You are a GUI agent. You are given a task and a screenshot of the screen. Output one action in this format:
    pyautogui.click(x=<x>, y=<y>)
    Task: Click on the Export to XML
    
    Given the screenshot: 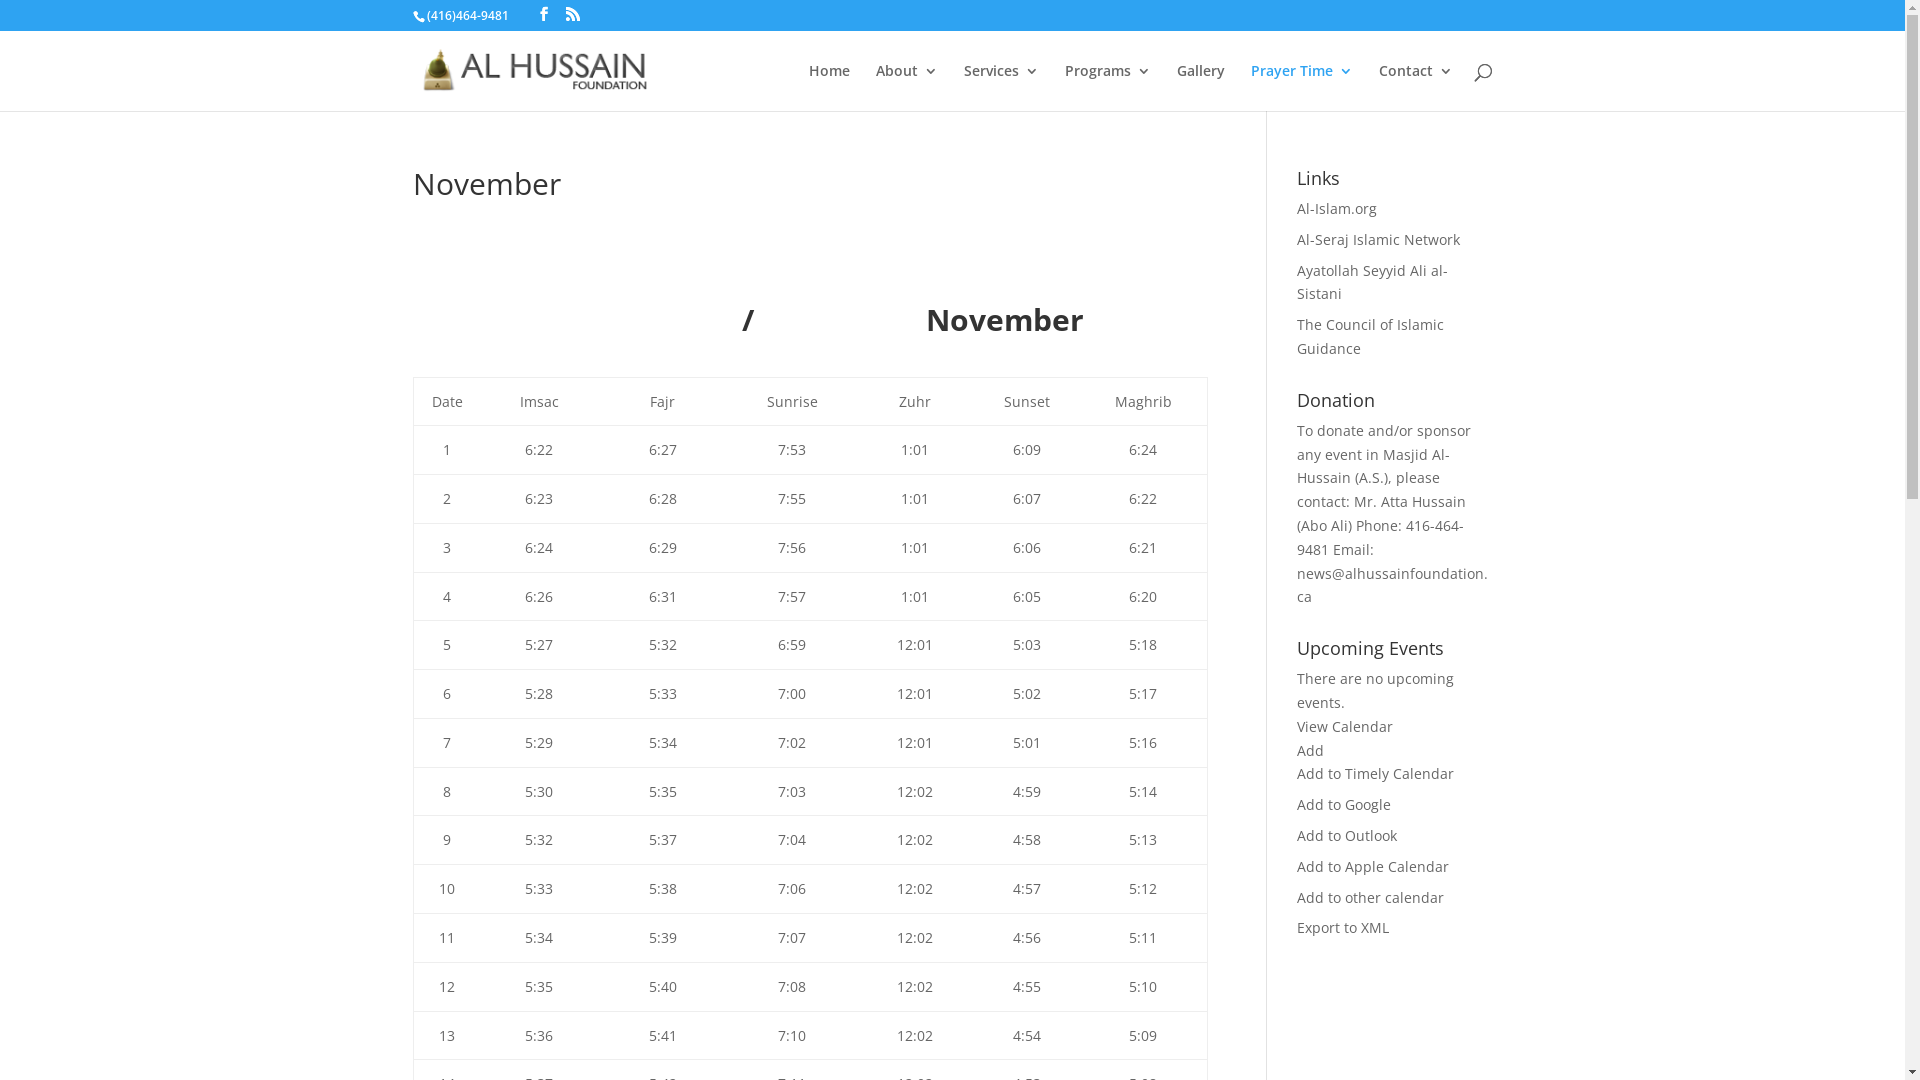 What is the action you would take?
    pyautogui.click(x=1343, y=928)
    